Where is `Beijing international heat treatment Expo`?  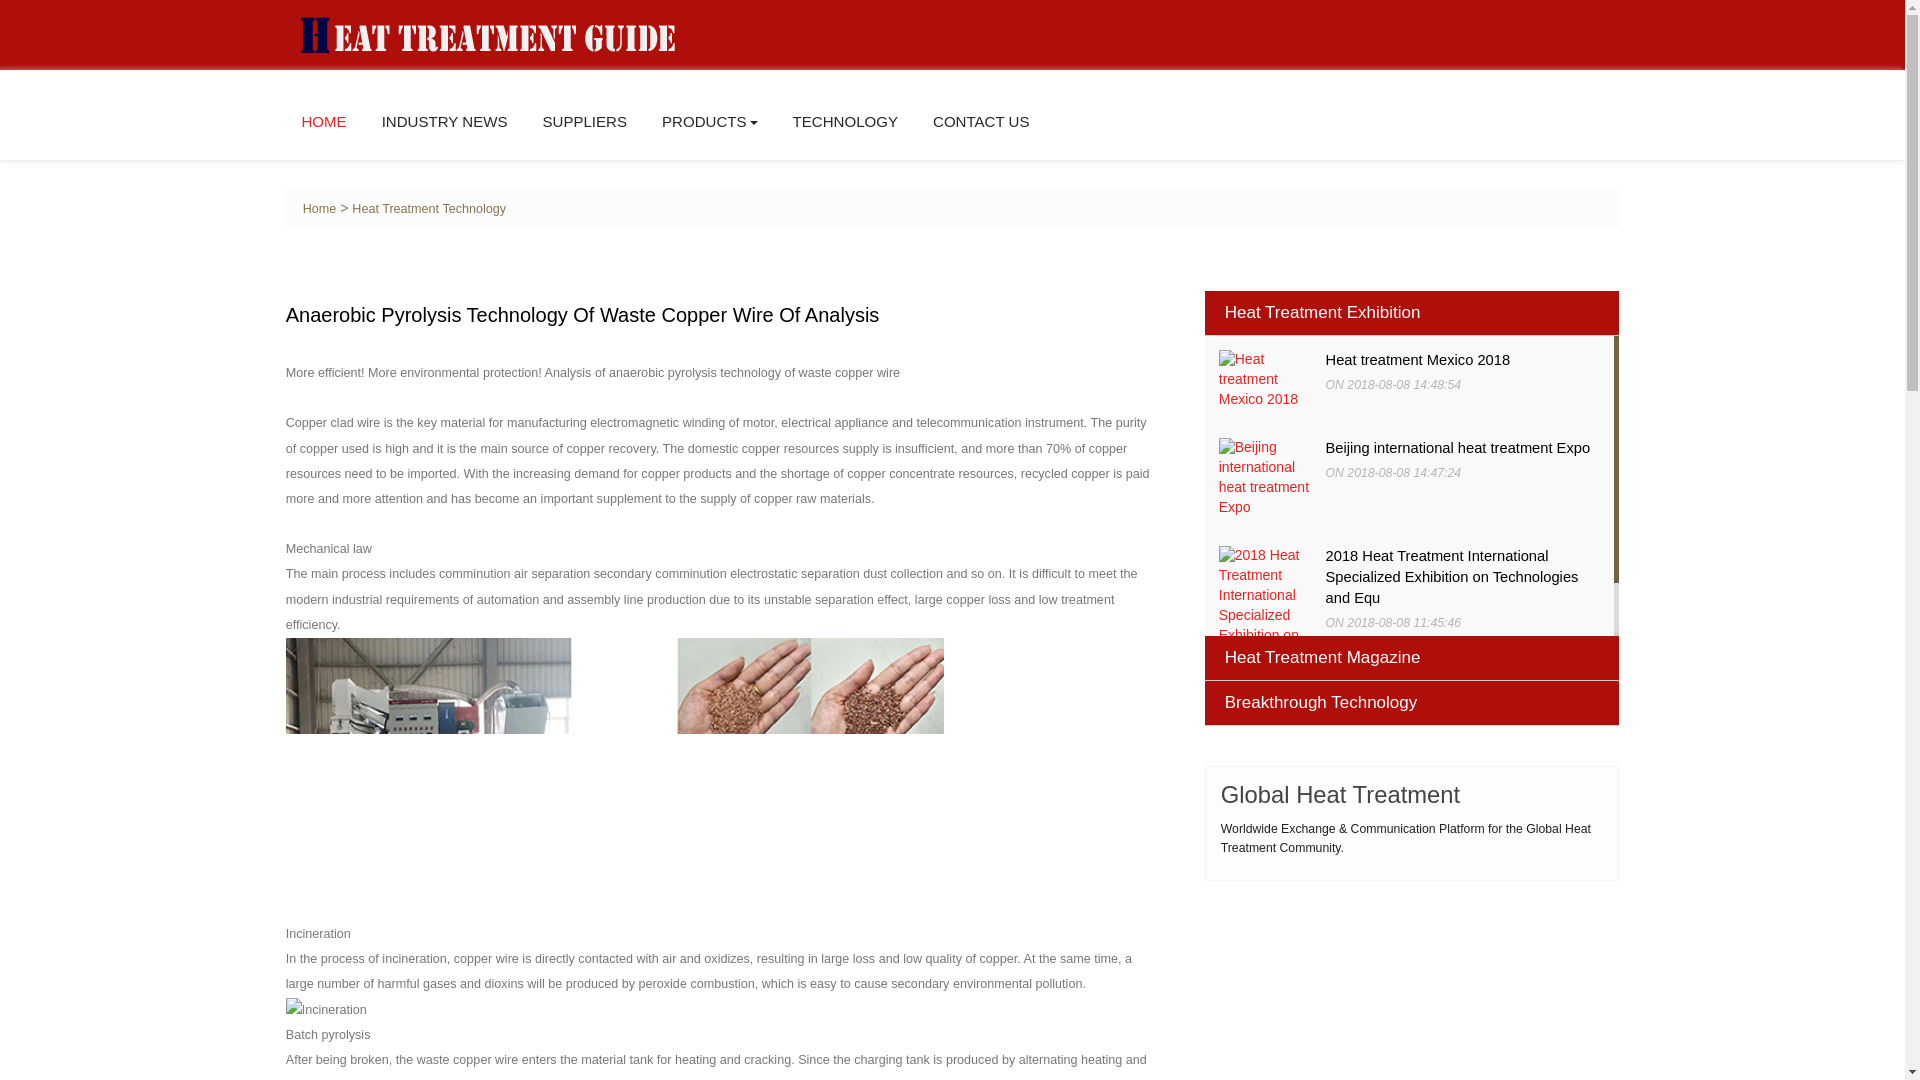 Beijing international heat treatment Expo is located at coordinates (1458, 447).